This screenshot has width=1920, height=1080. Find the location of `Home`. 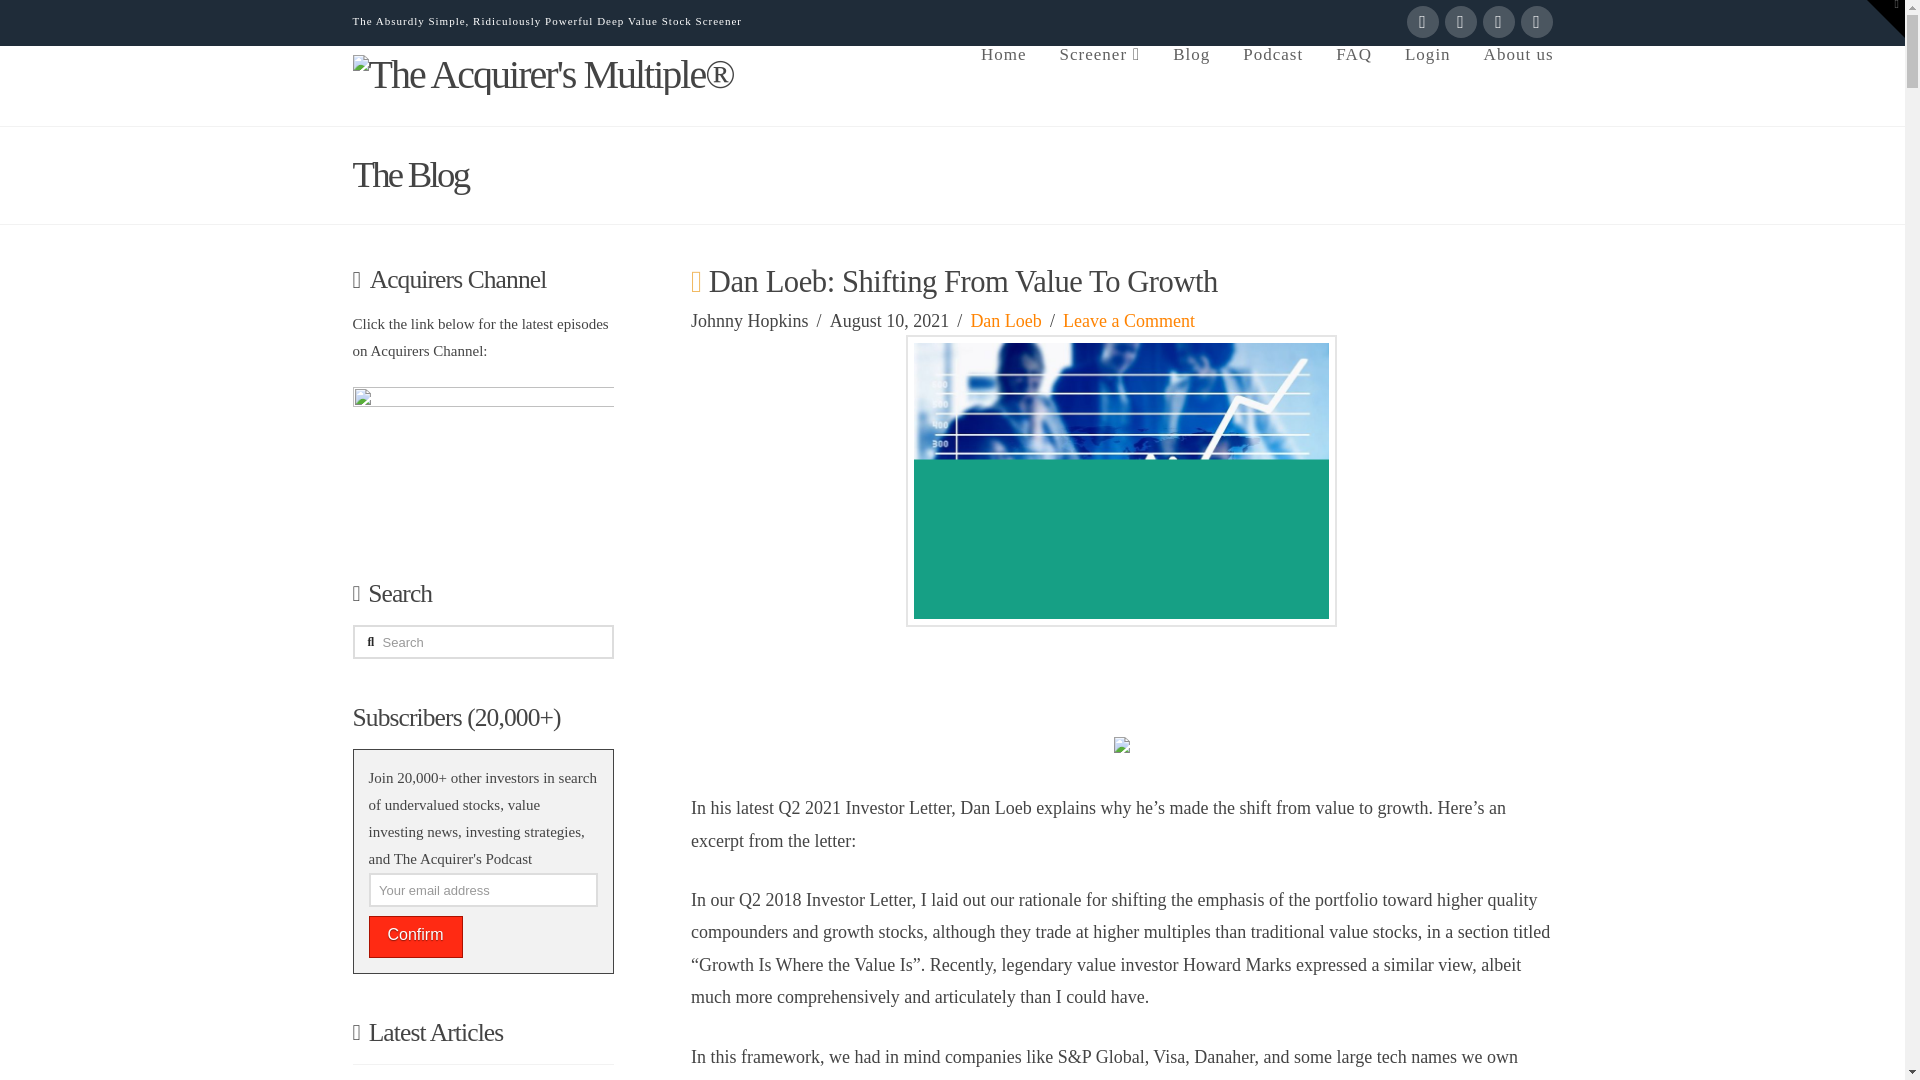

Home is located at coordinates (1002, 86).